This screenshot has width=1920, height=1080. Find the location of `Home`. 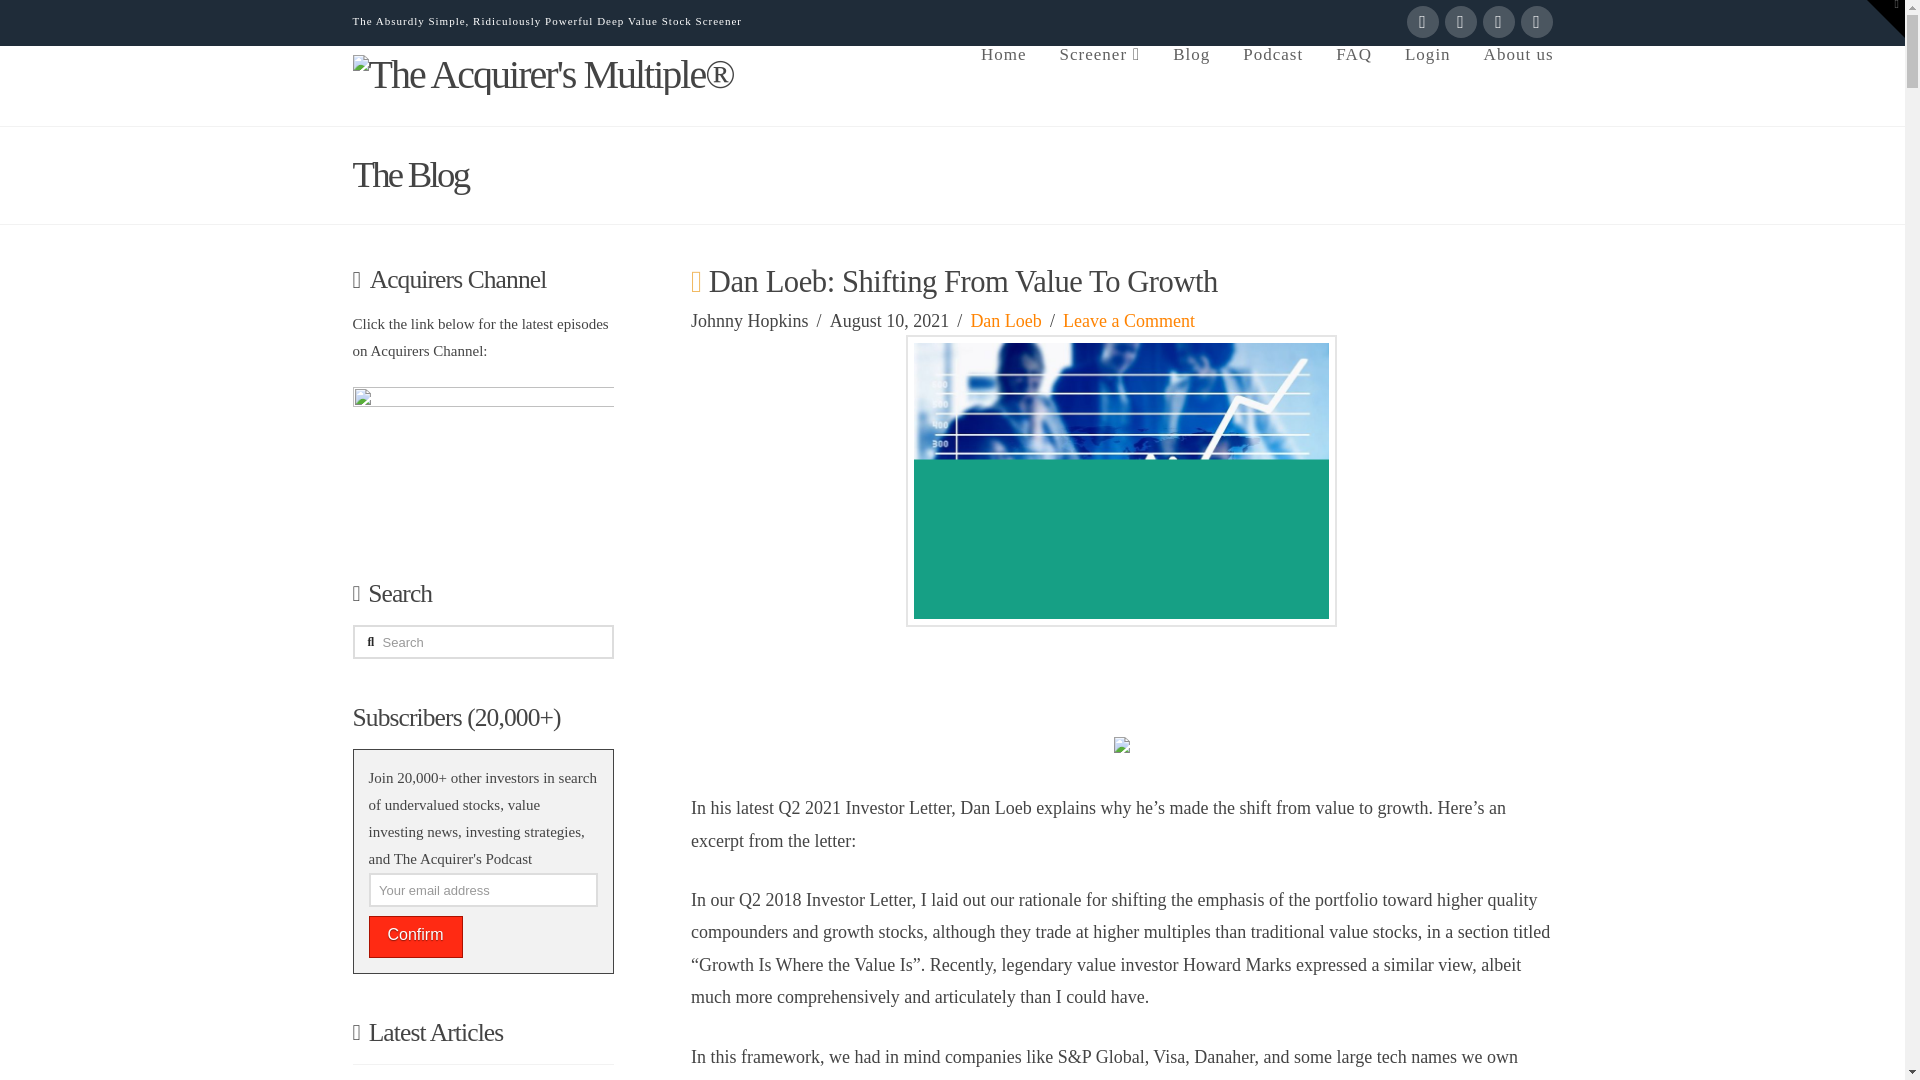

Home is located at coordinates (1002, 86).